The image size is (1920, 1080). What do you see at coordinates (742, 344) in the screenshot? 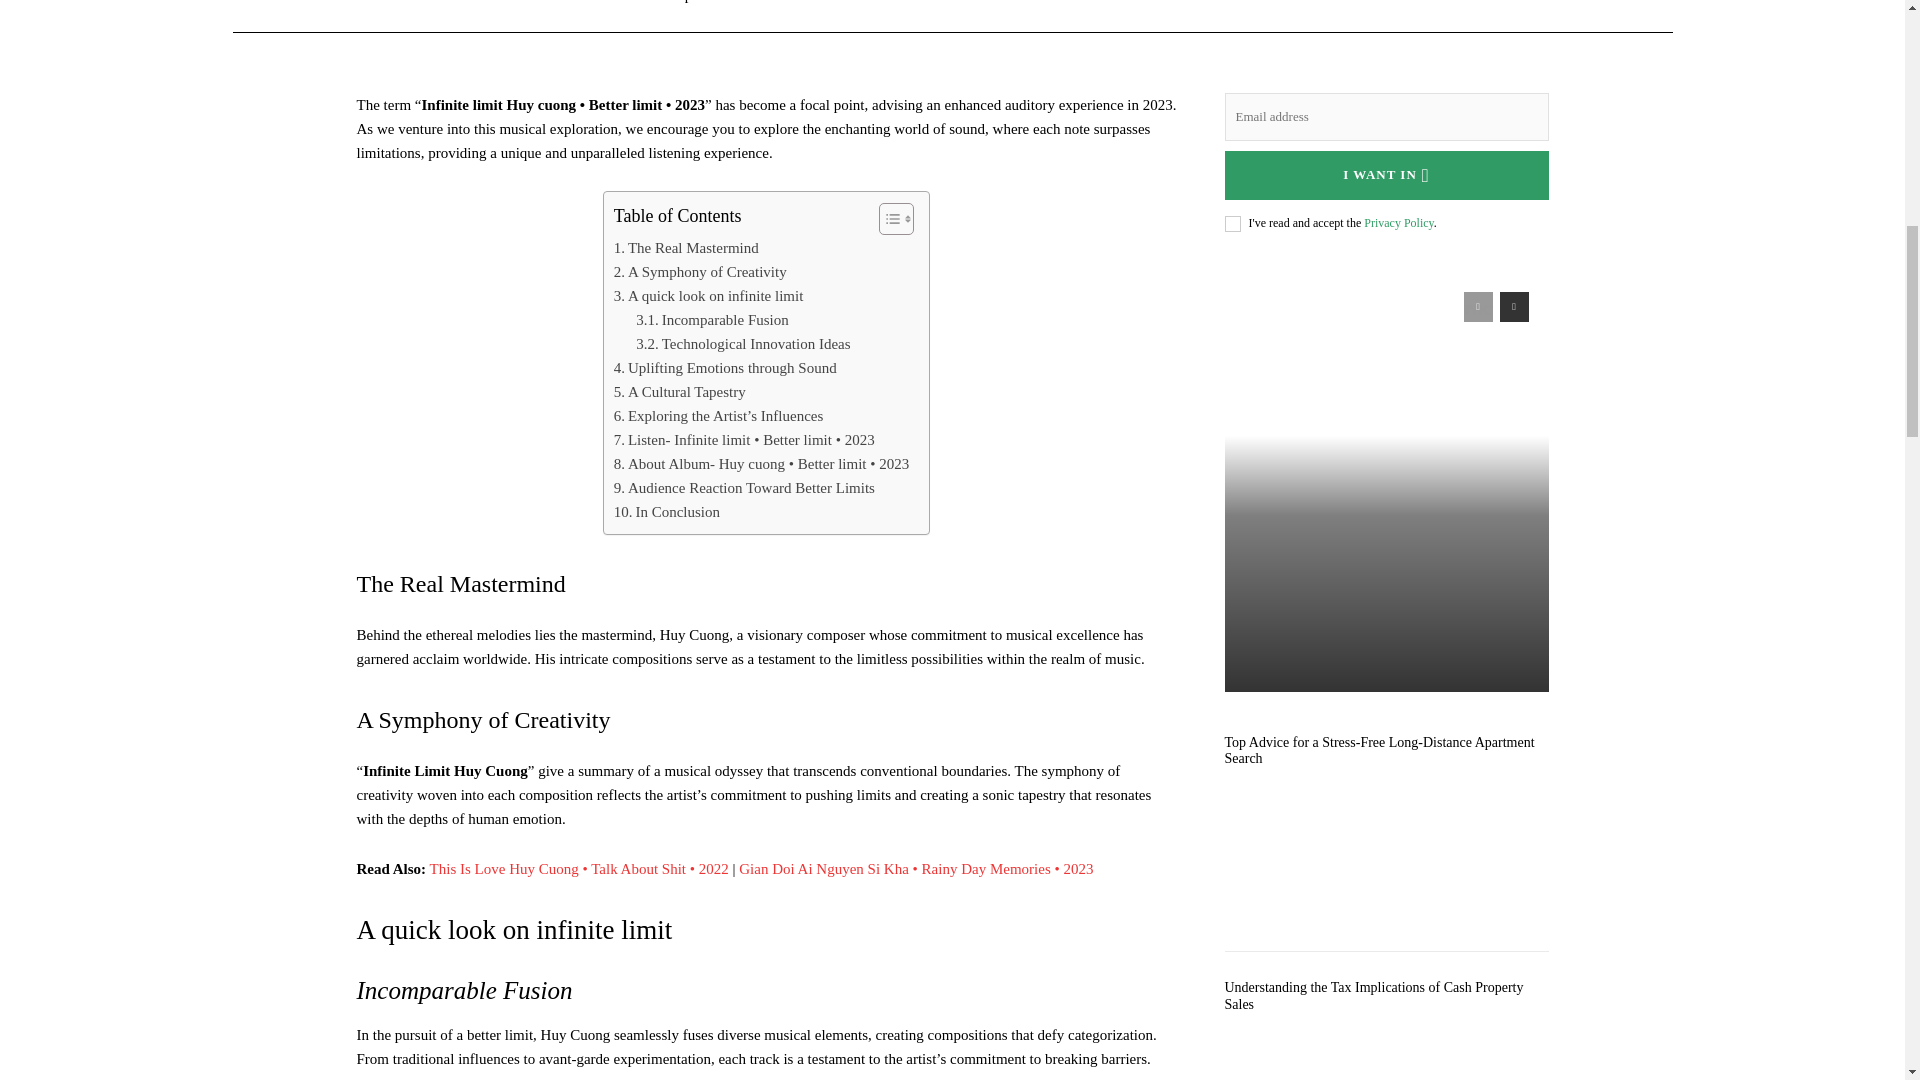
I see `Technological Innovation Ideas` at bounding box center [742, 344].